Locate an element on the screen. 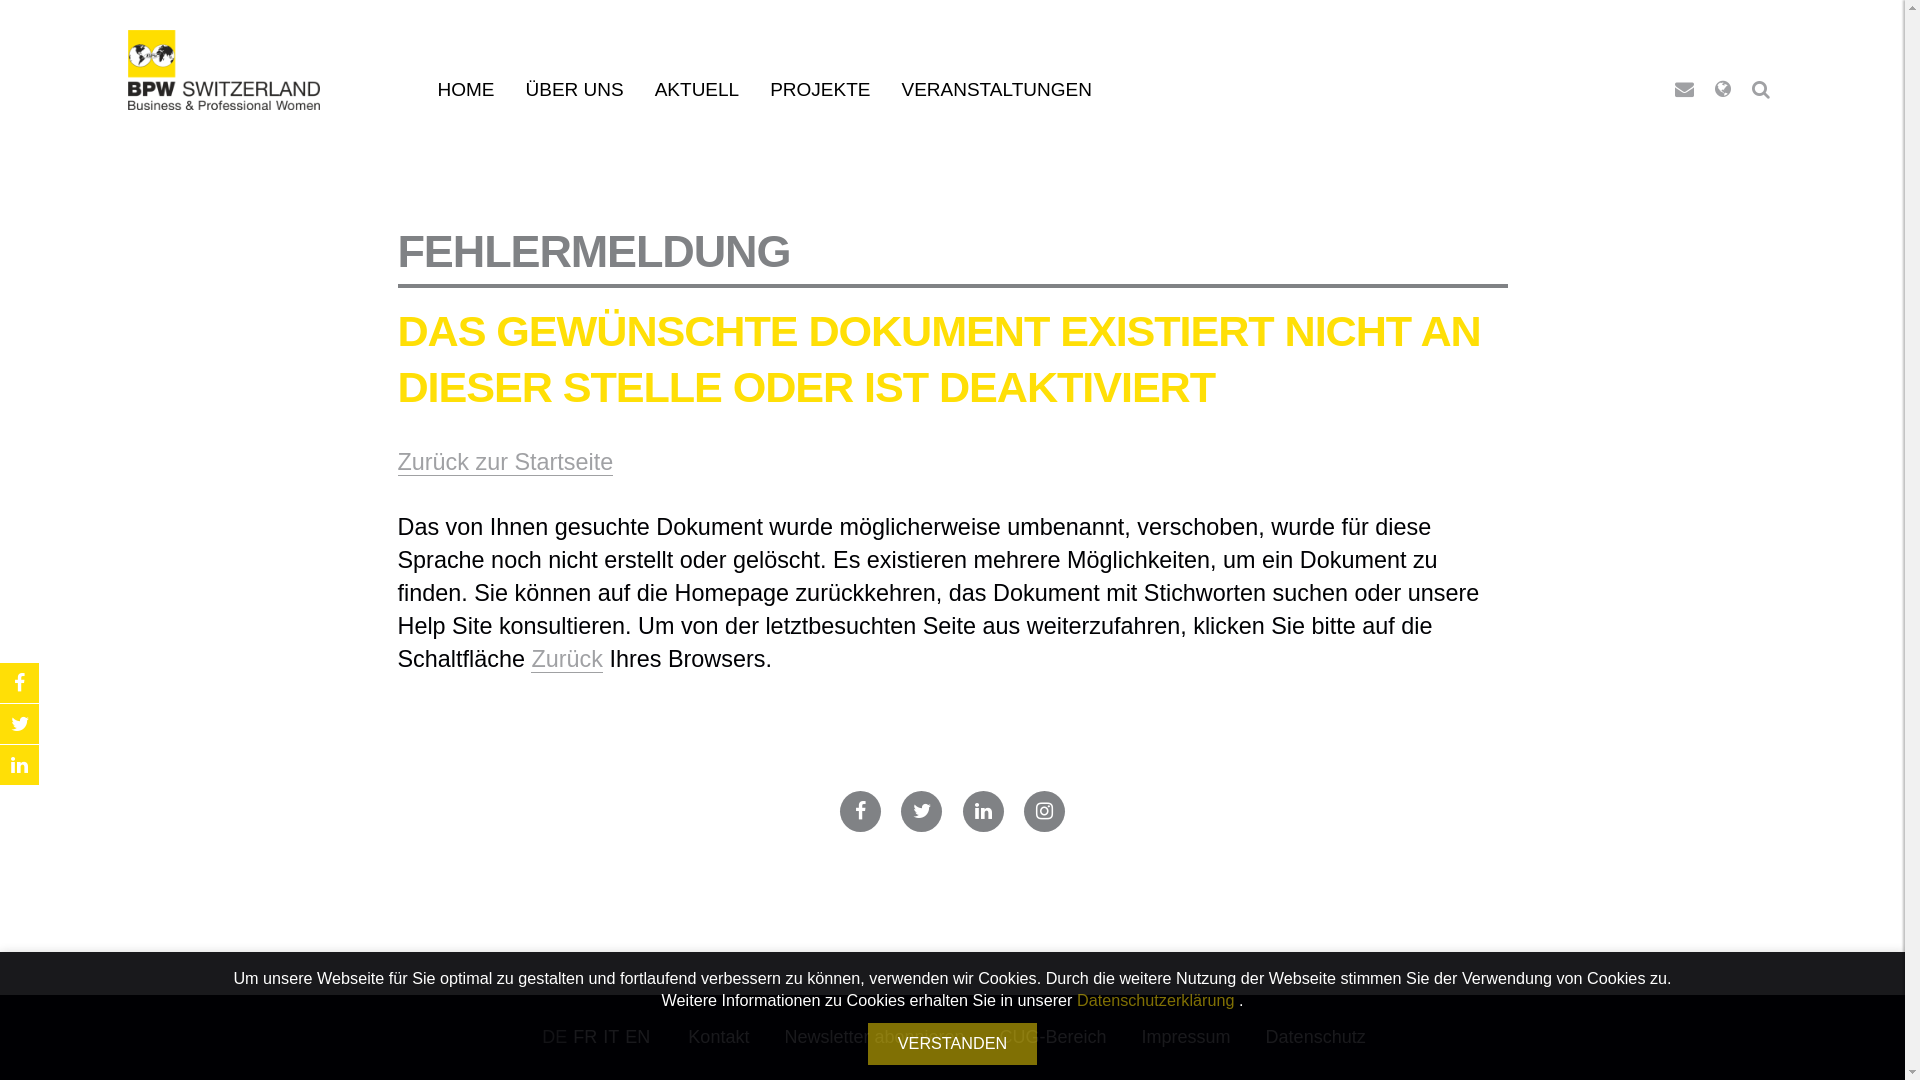 The image size is (1920, 1080). FR is located at coordinates (585, 1037).